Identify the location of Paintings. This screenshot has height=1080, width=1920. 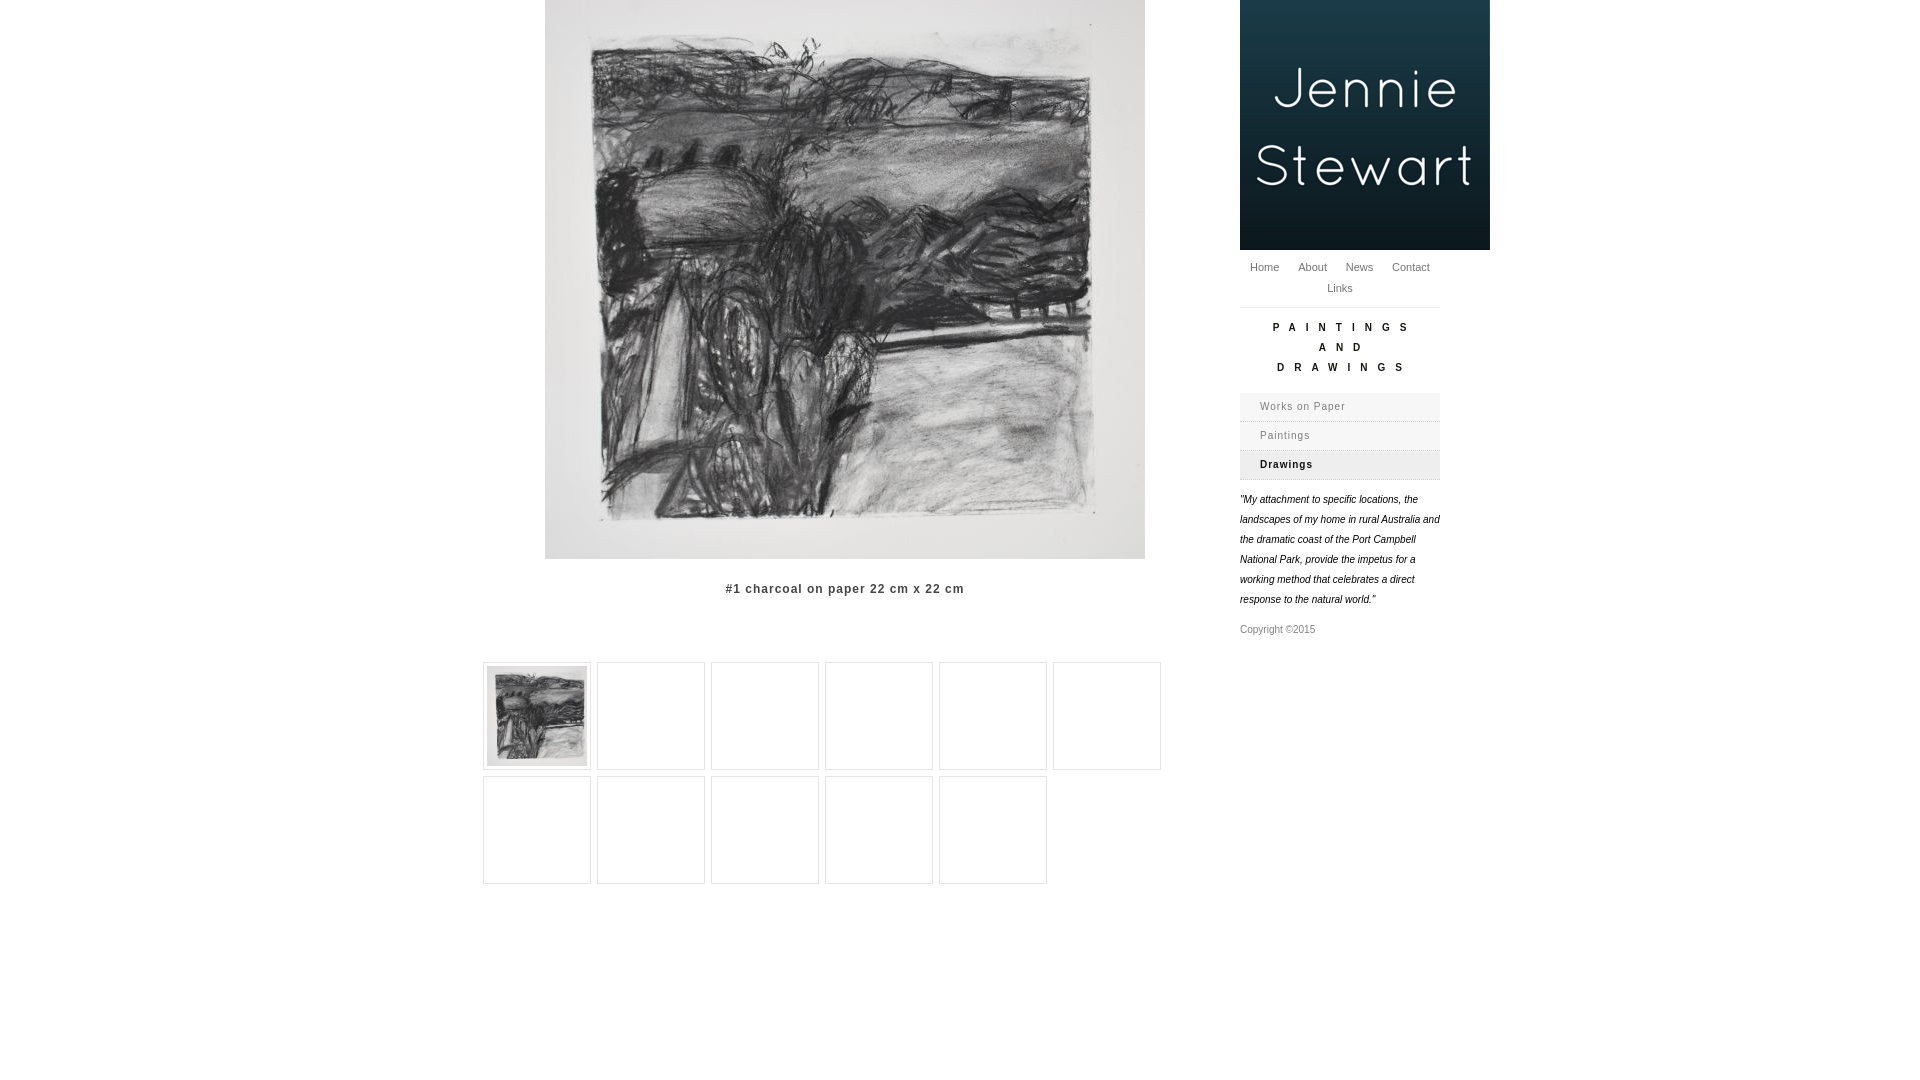
(1340, 436).